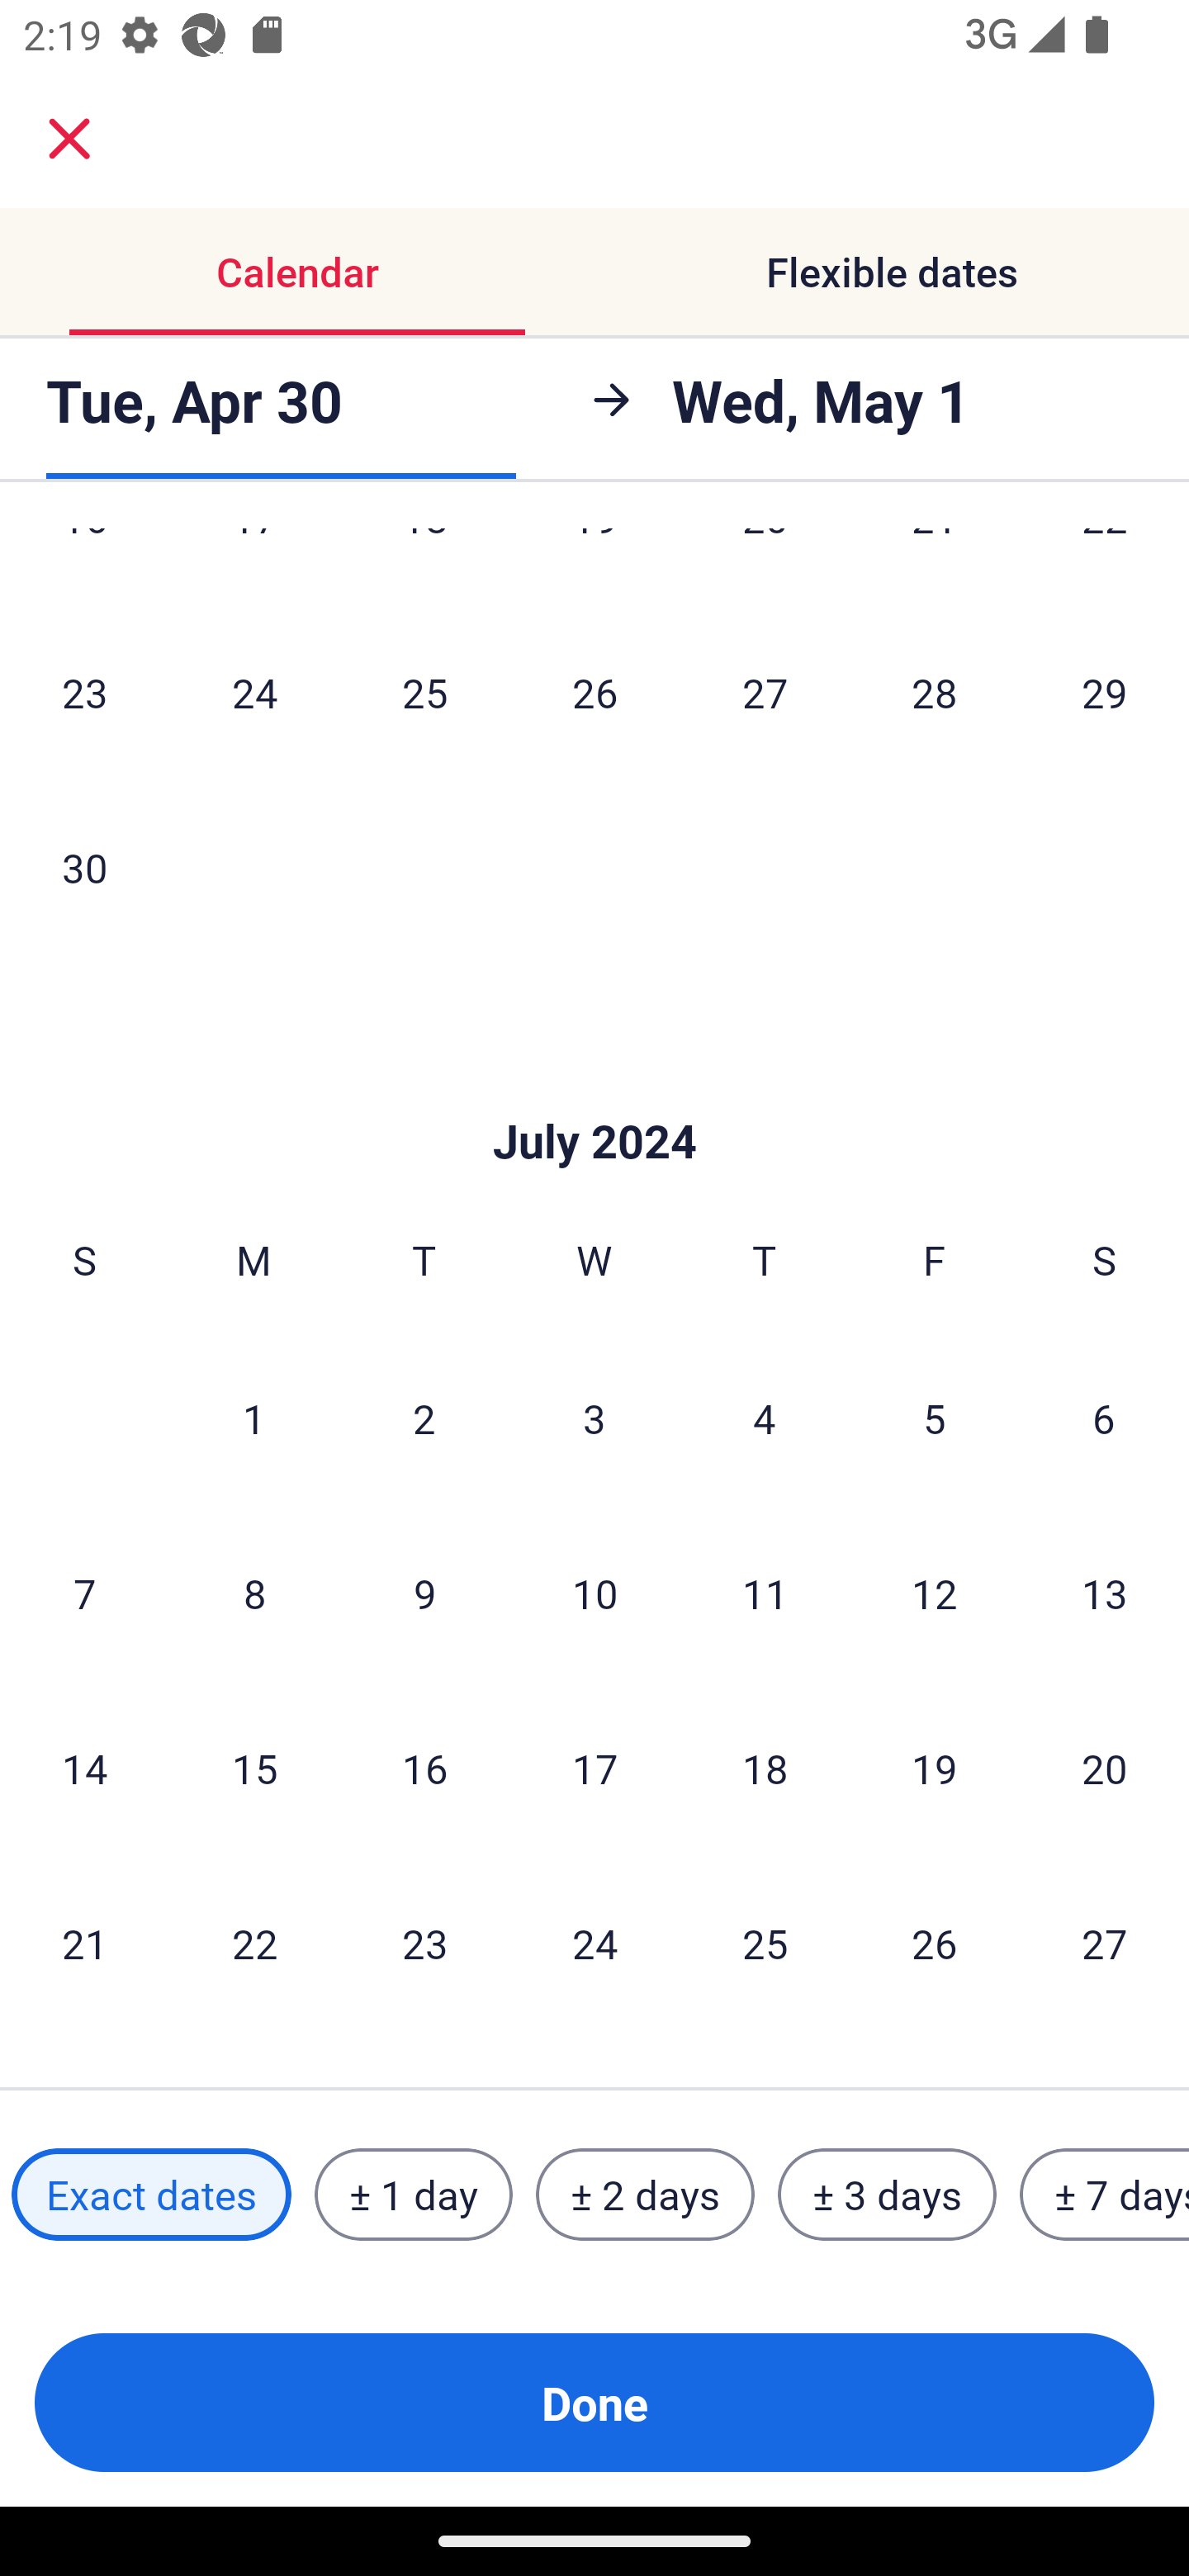 Image resolution: width=1189 pixels, height=2576 pixels. Describe the element at coordinates (424, 1942) in the screenshot. I see `23 Tuesday, July 23, 2024` at that location.